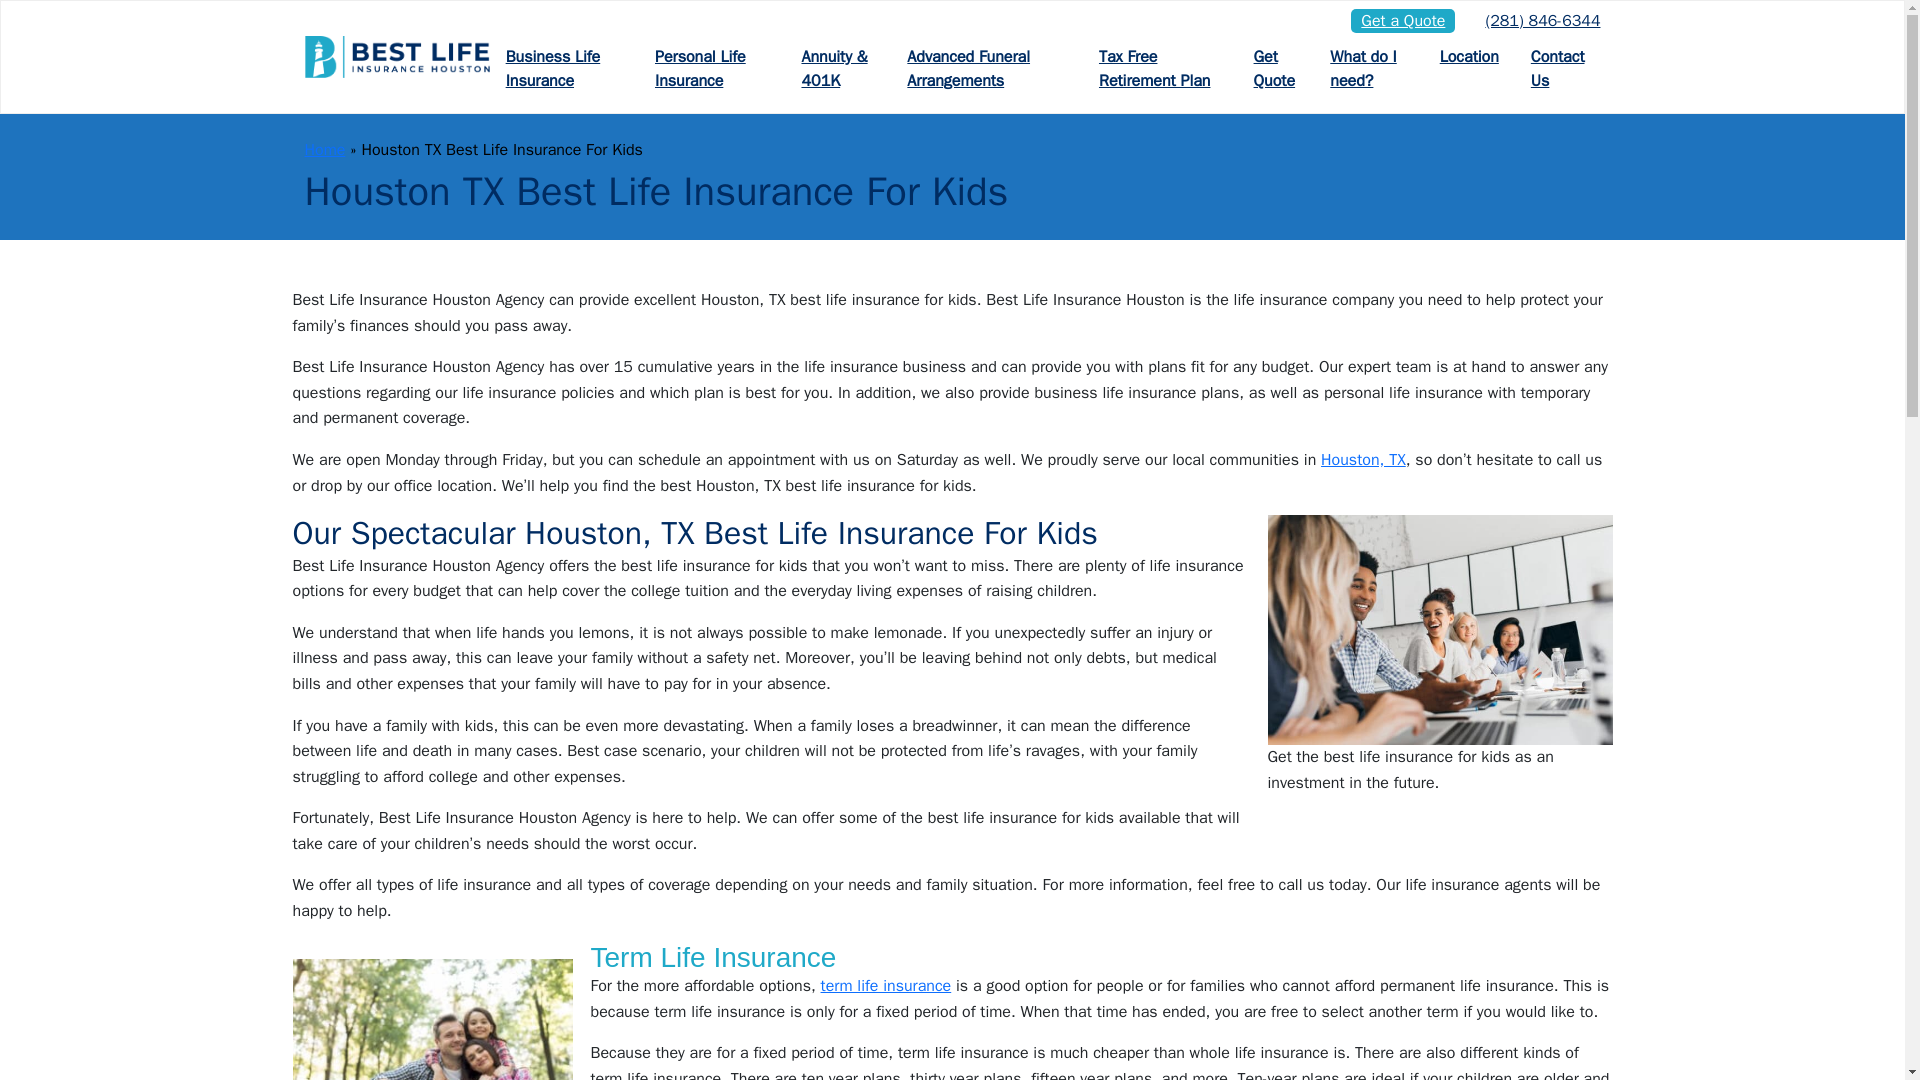 This screenshot has width=1920, height=1080. Describe the element at coordinates (1276, 68) in the screenshot. I see `Get Quote` at that location.